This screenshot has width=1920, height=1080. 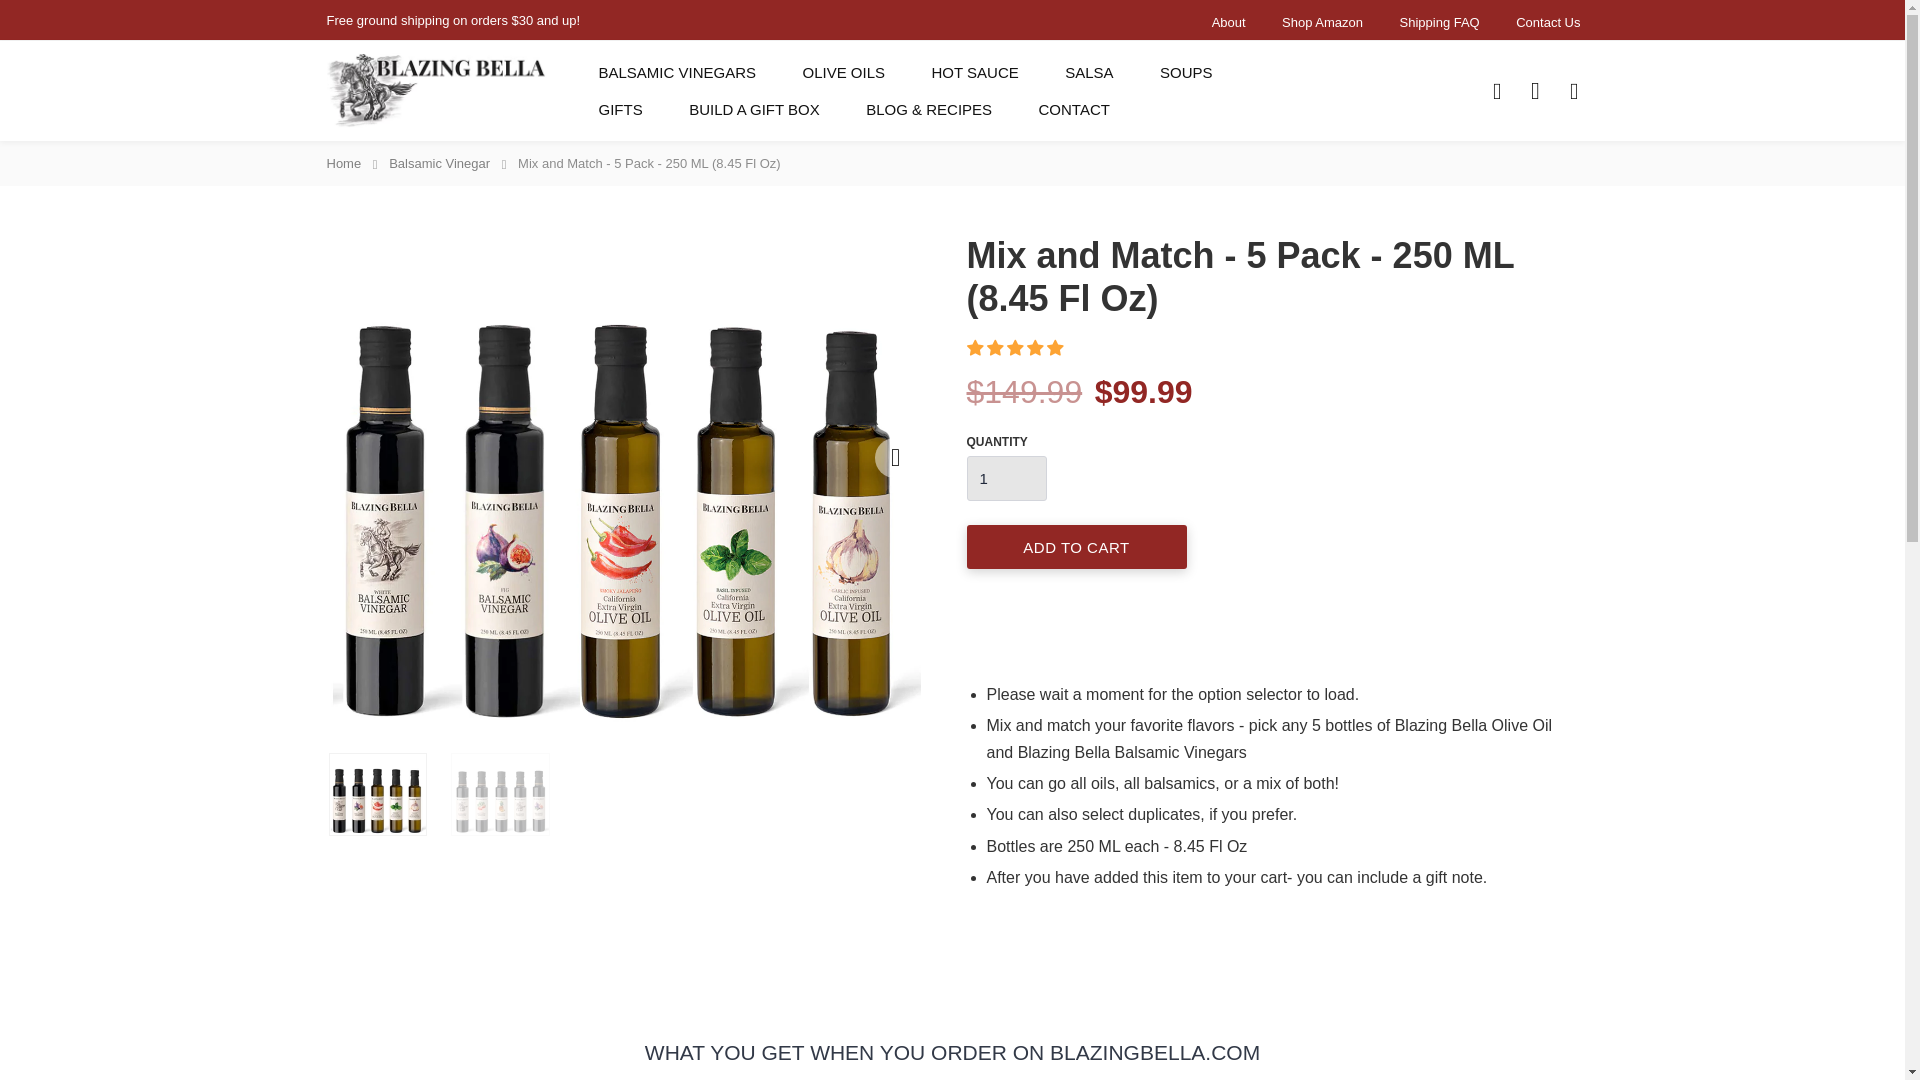 I want to click on Shop Amazon, so click(x=1322, y=22).